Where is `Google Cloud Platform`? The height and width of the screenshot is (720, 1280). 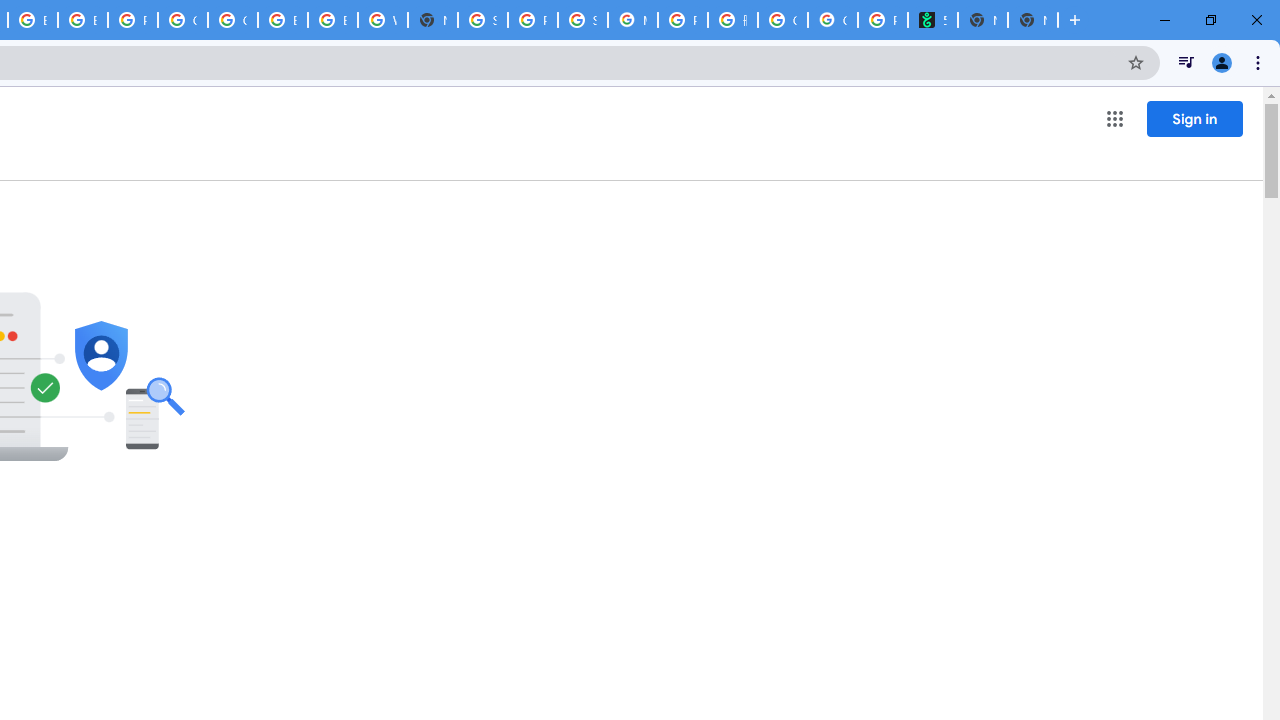
Google Cloud Platform is located at coordinates (182, 20).